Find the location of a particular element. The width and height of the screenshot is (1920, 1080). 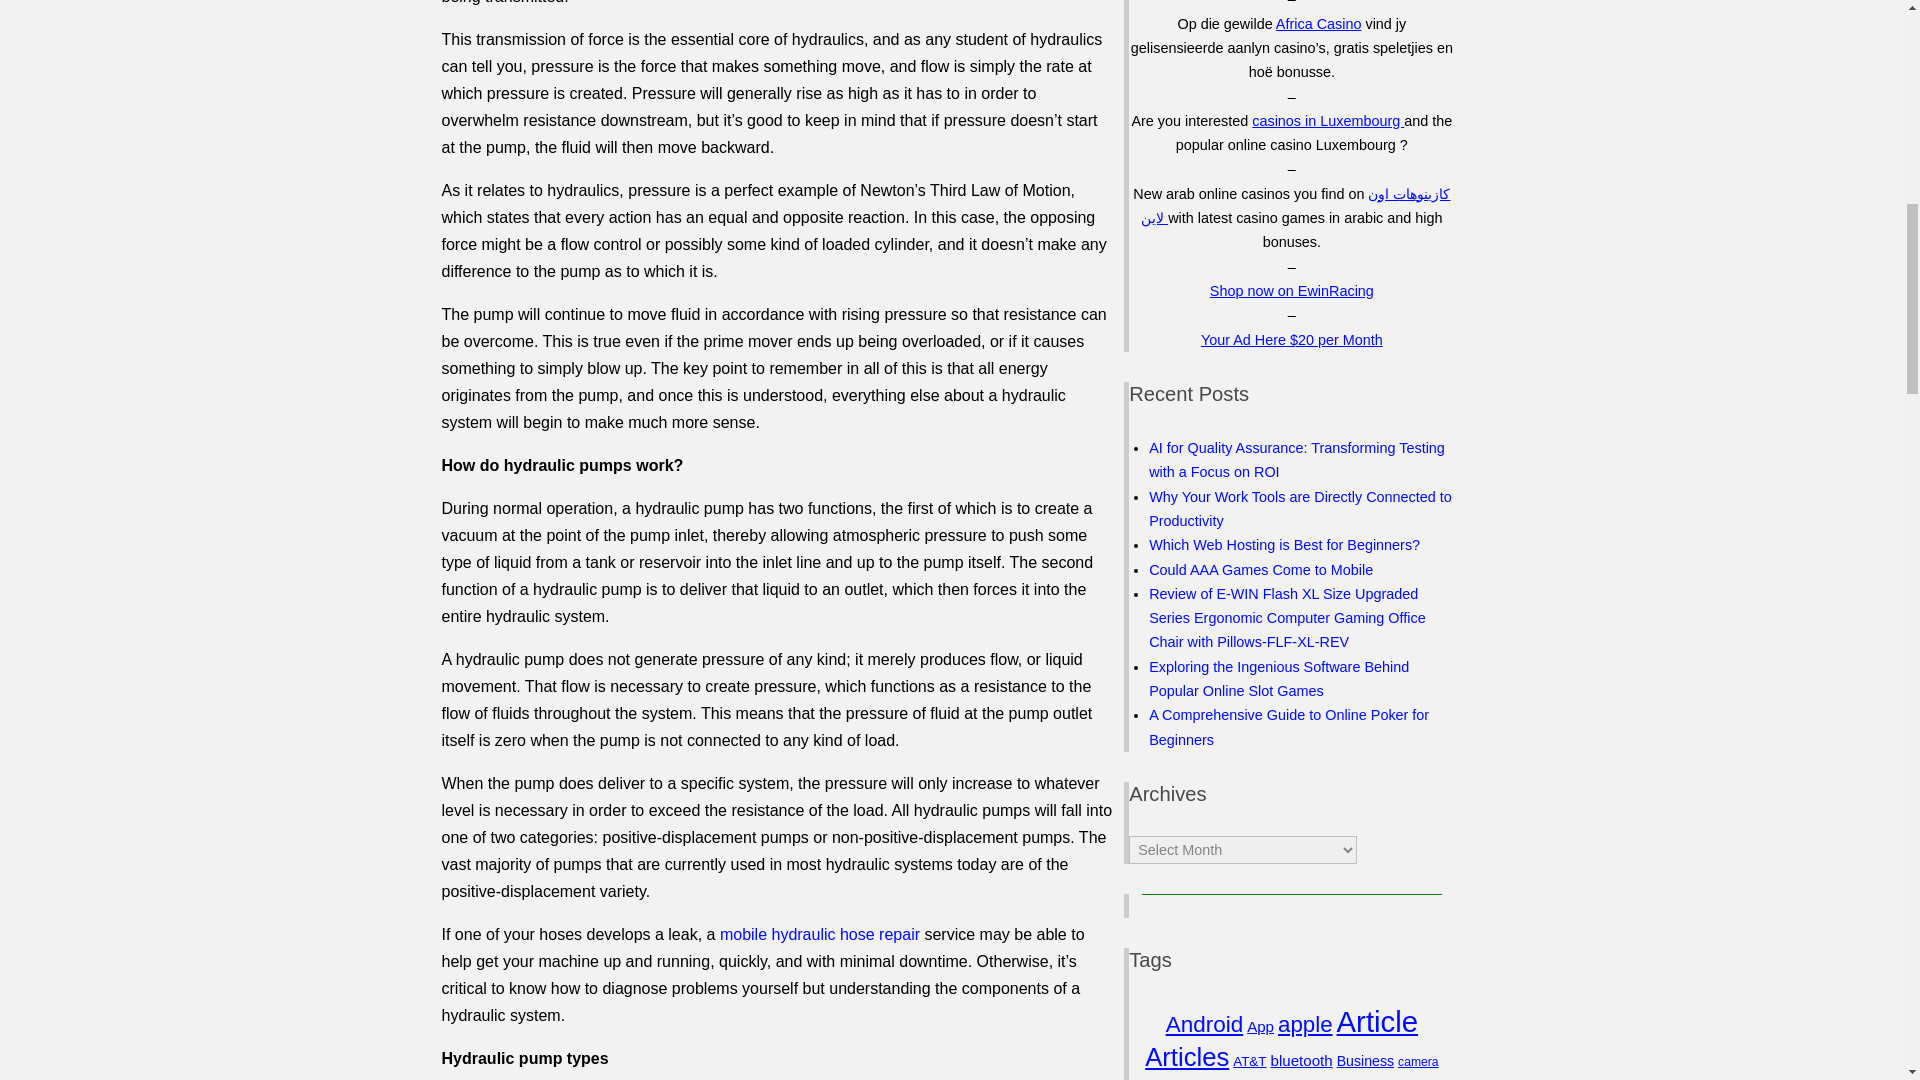

mobile hydraulic hose repair is located at coordinates (820, 934).